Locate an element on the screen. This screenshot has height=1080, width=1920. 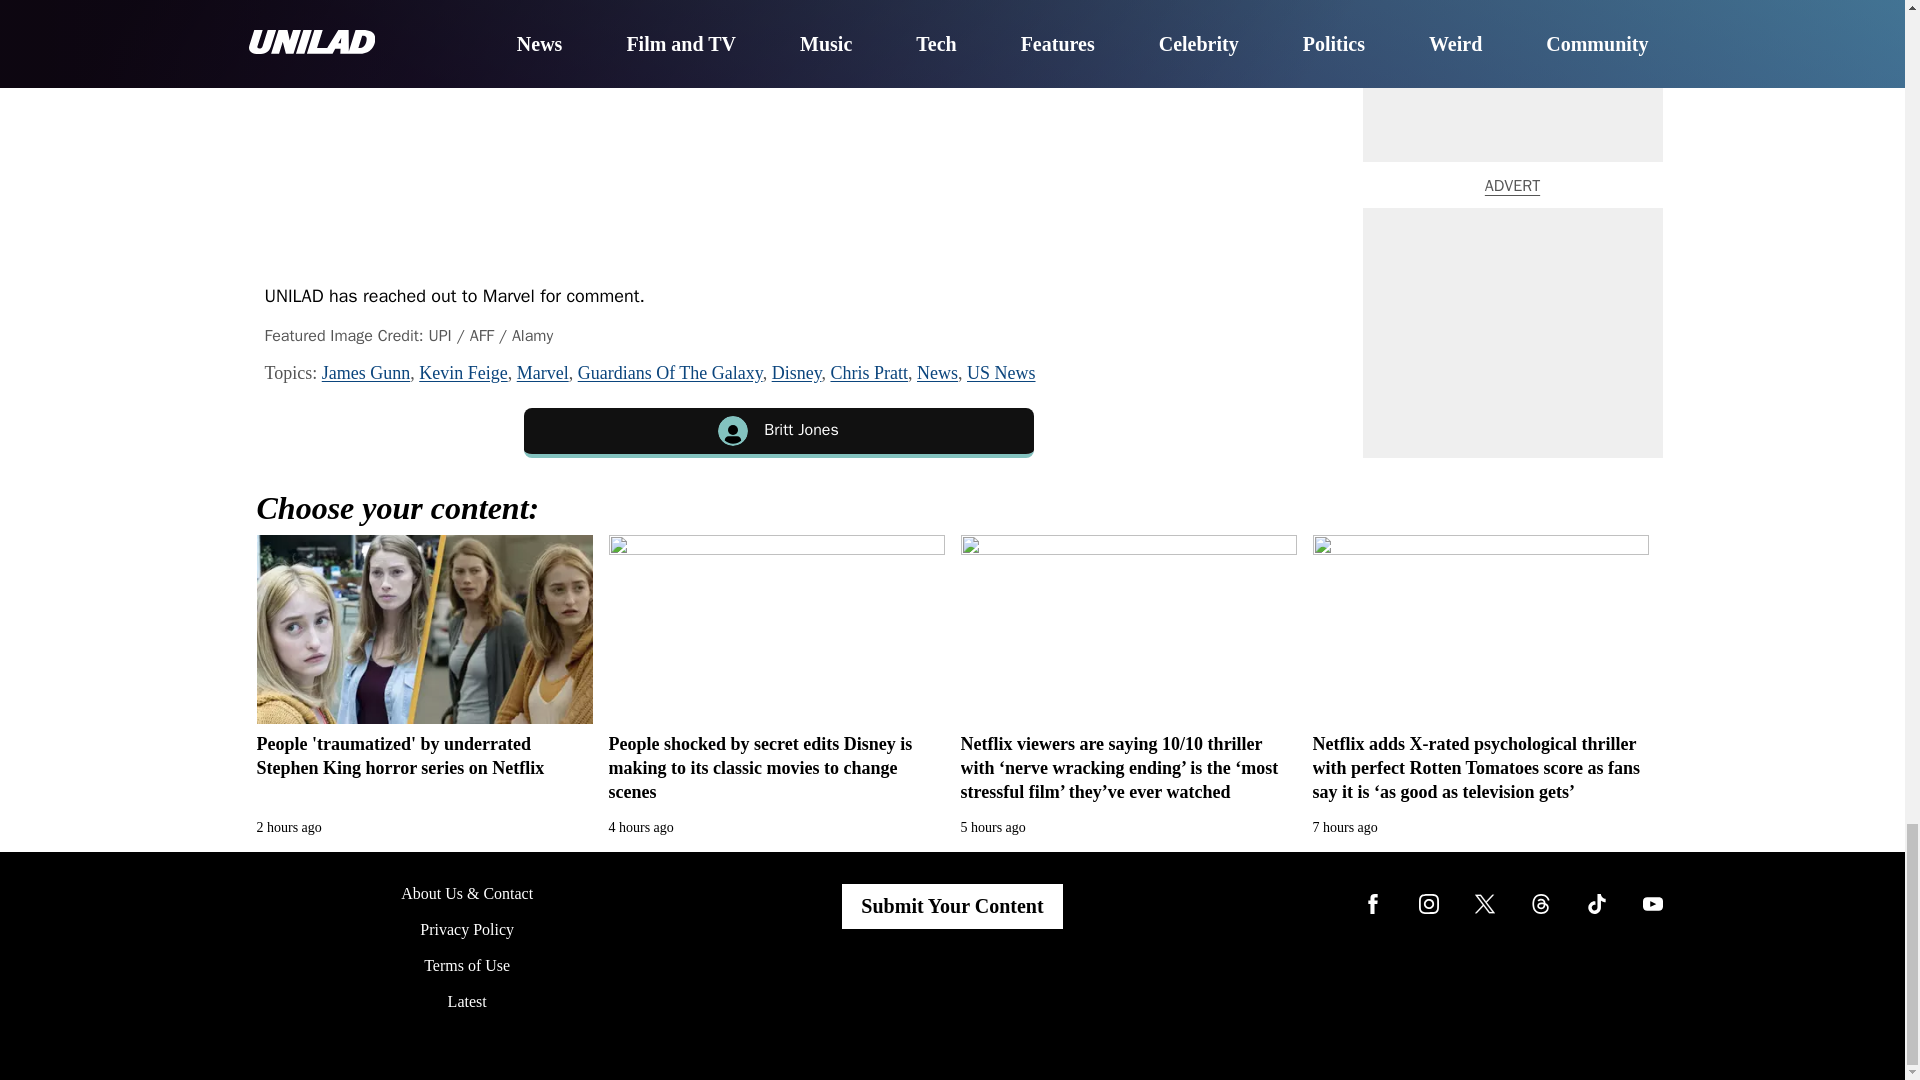
Marvel is located at coordinates (542, 372).